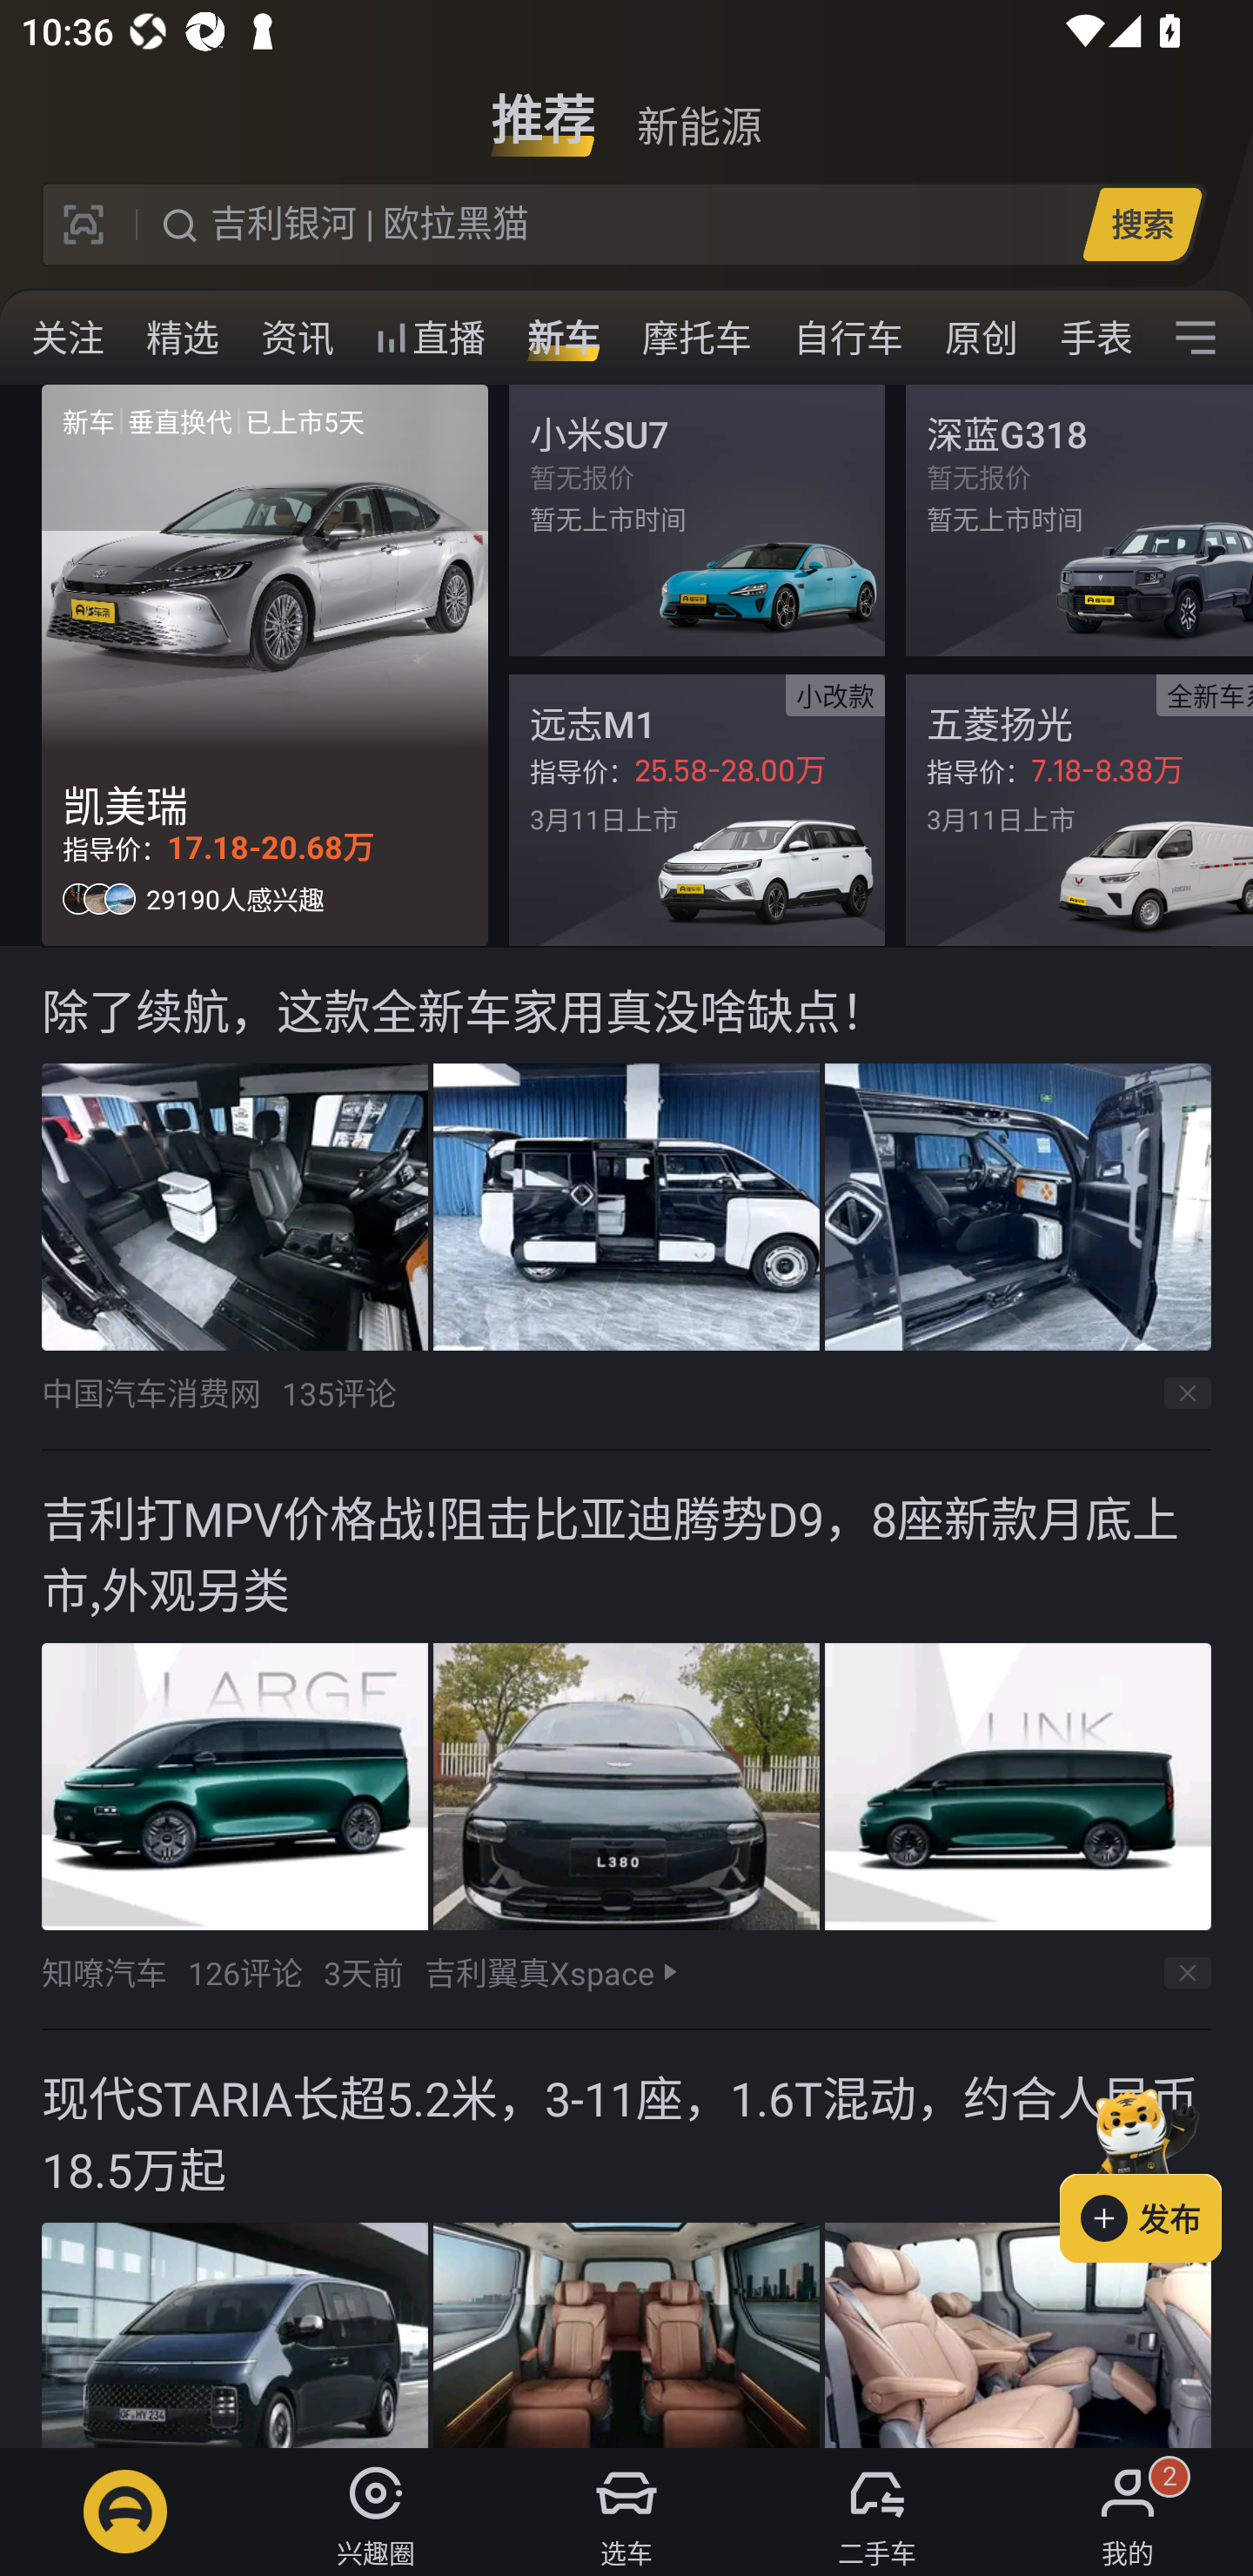 This screenshot has width=1253, height=2576. What do you see at coordinates (539, 1972) in the screenshot?
I see `吉利翼真Xspace` at bounding box center [539, 1972].